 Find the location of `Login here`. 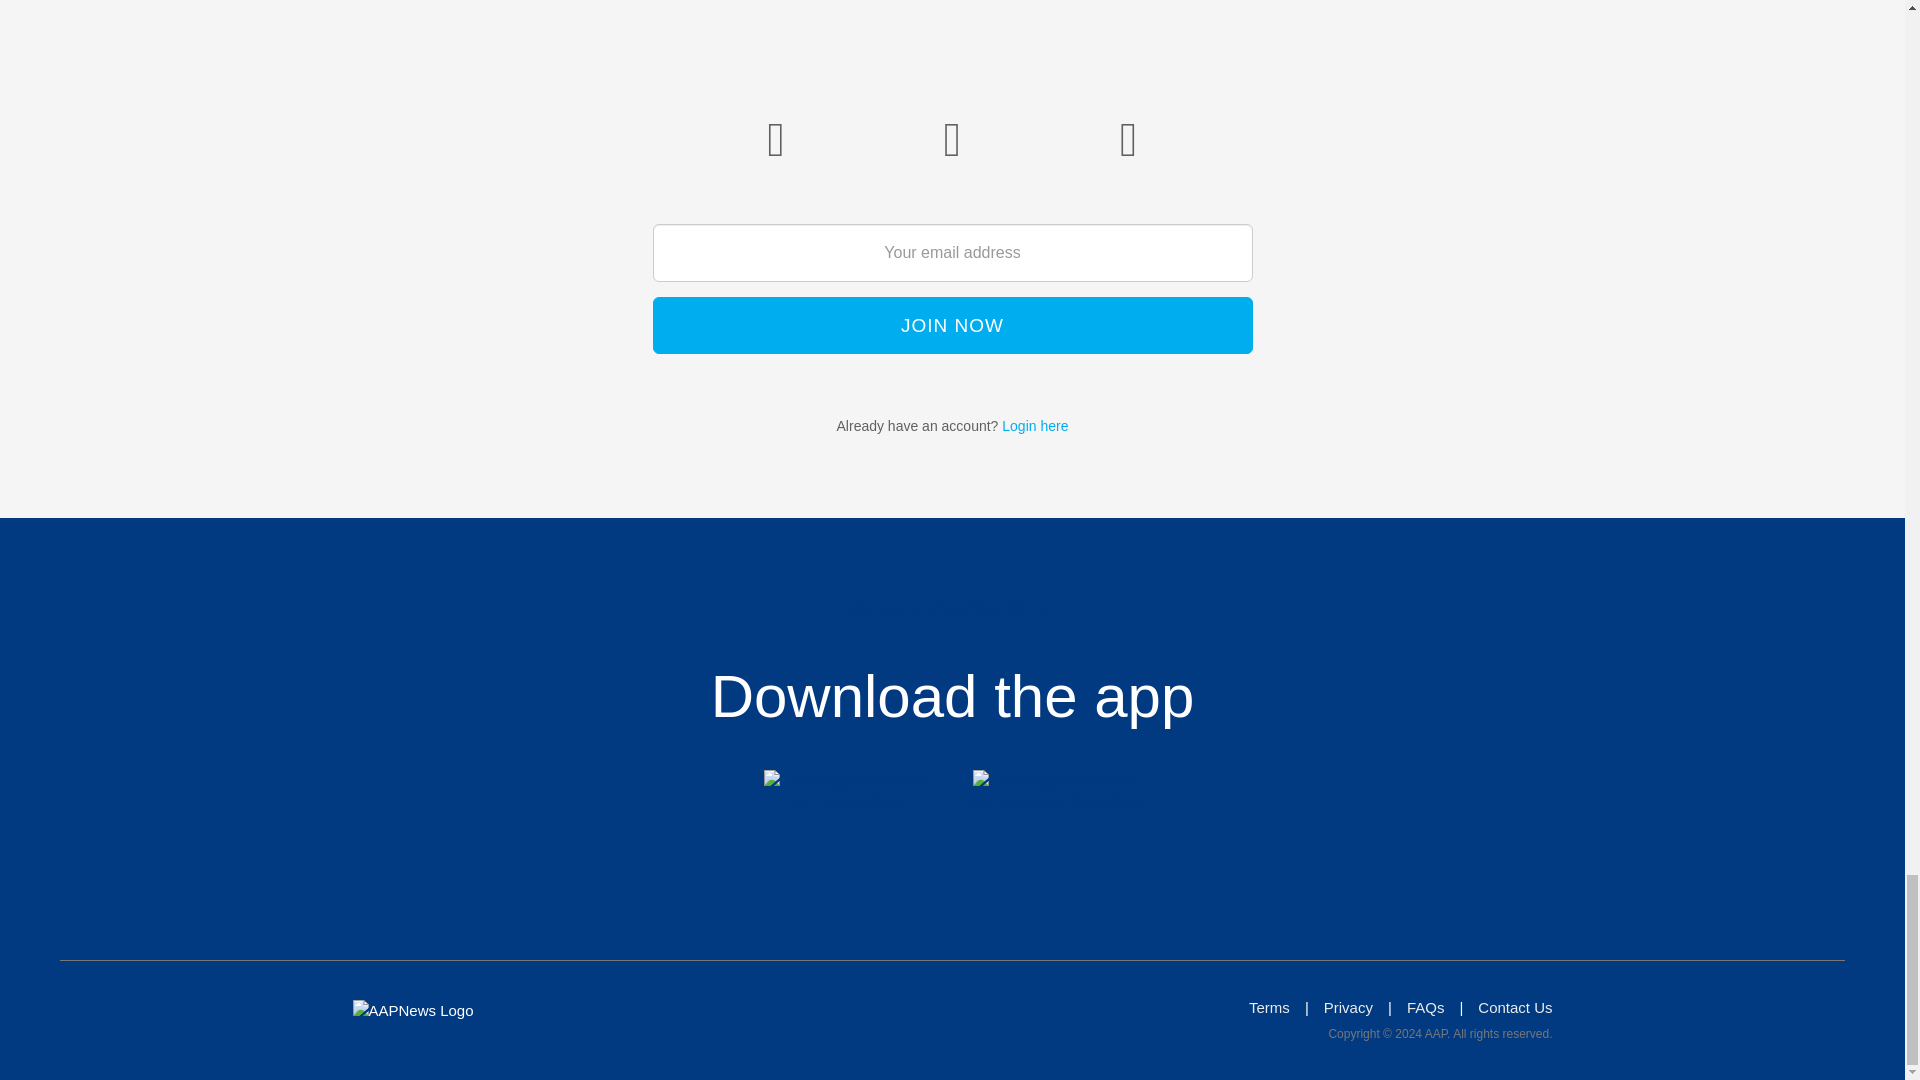

Login here is located at coordinates (1034, 426).